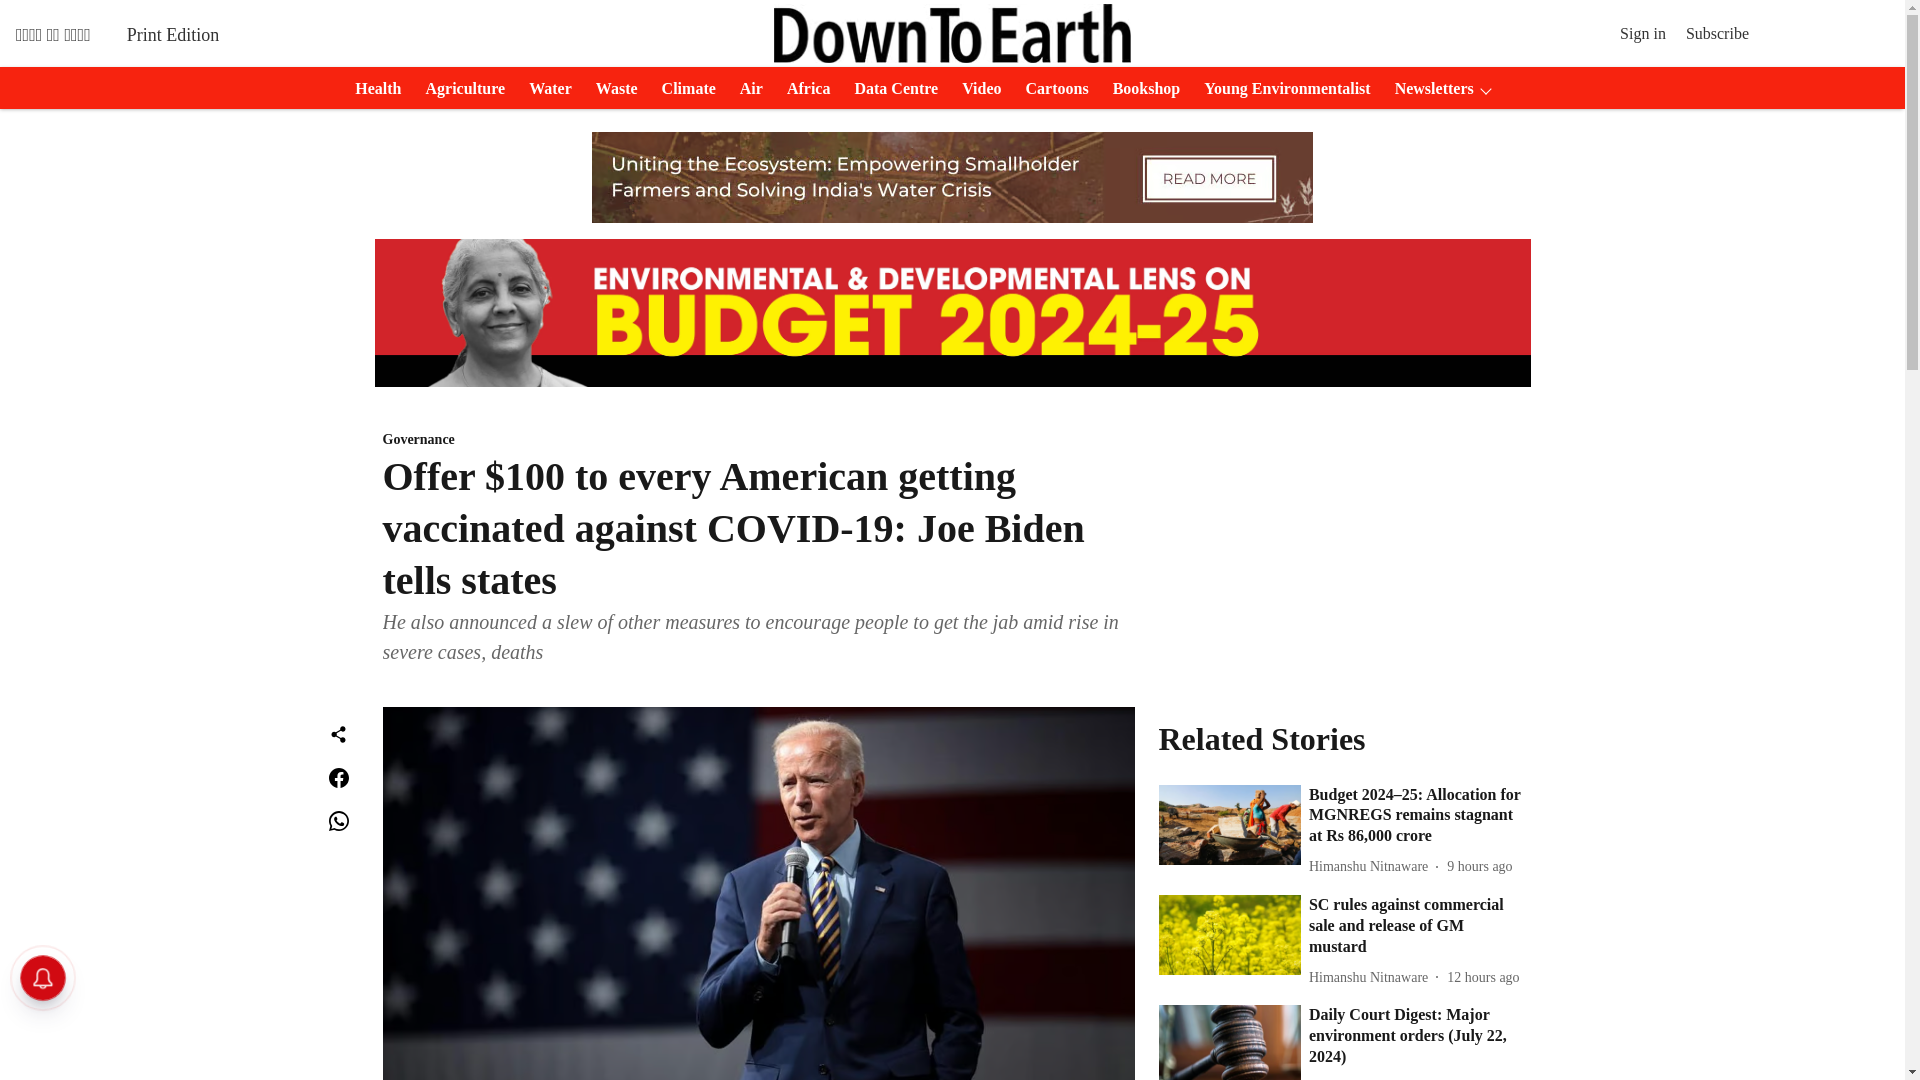 The height and width of the screenshot is (1080, 1920). Describe the element at coordinates (975, 89) in the screenshot. I see `Video` at that location.